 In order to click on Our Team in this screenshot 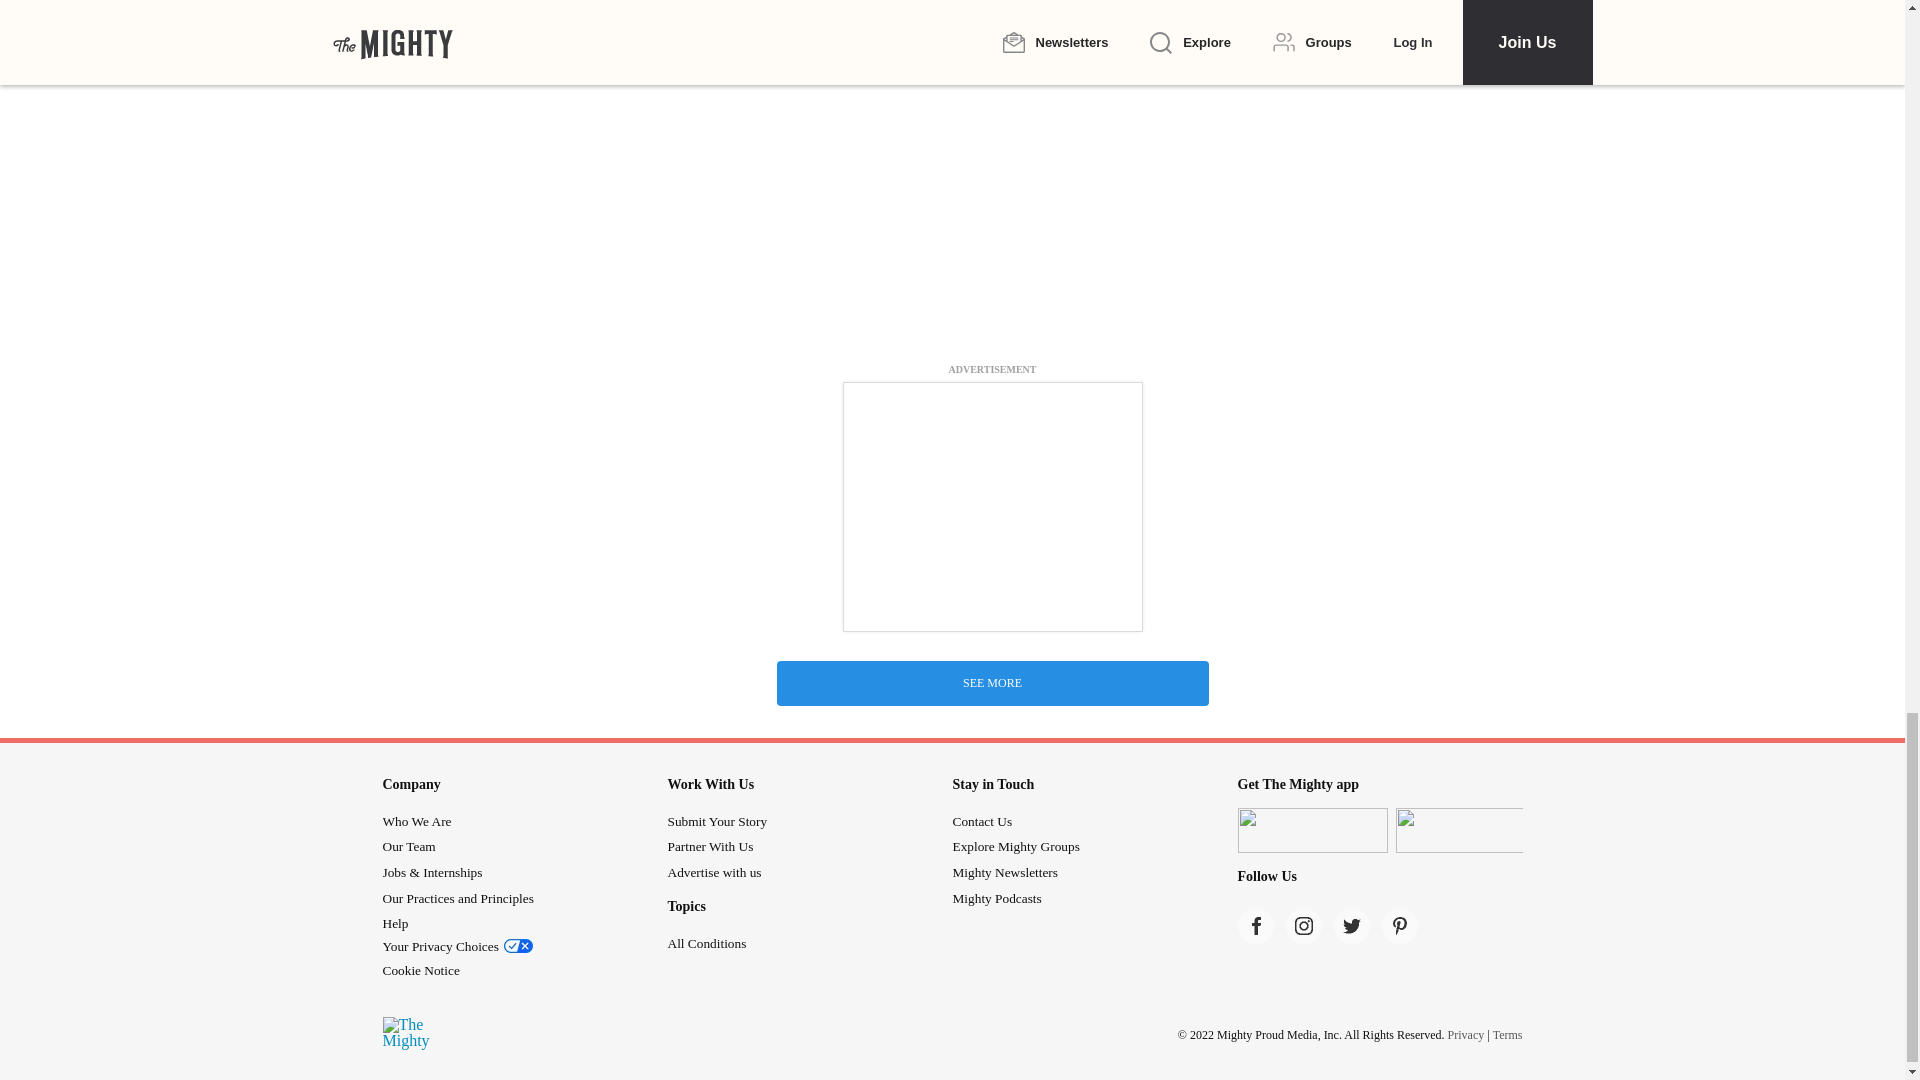, I will do `click(408, 846)`.